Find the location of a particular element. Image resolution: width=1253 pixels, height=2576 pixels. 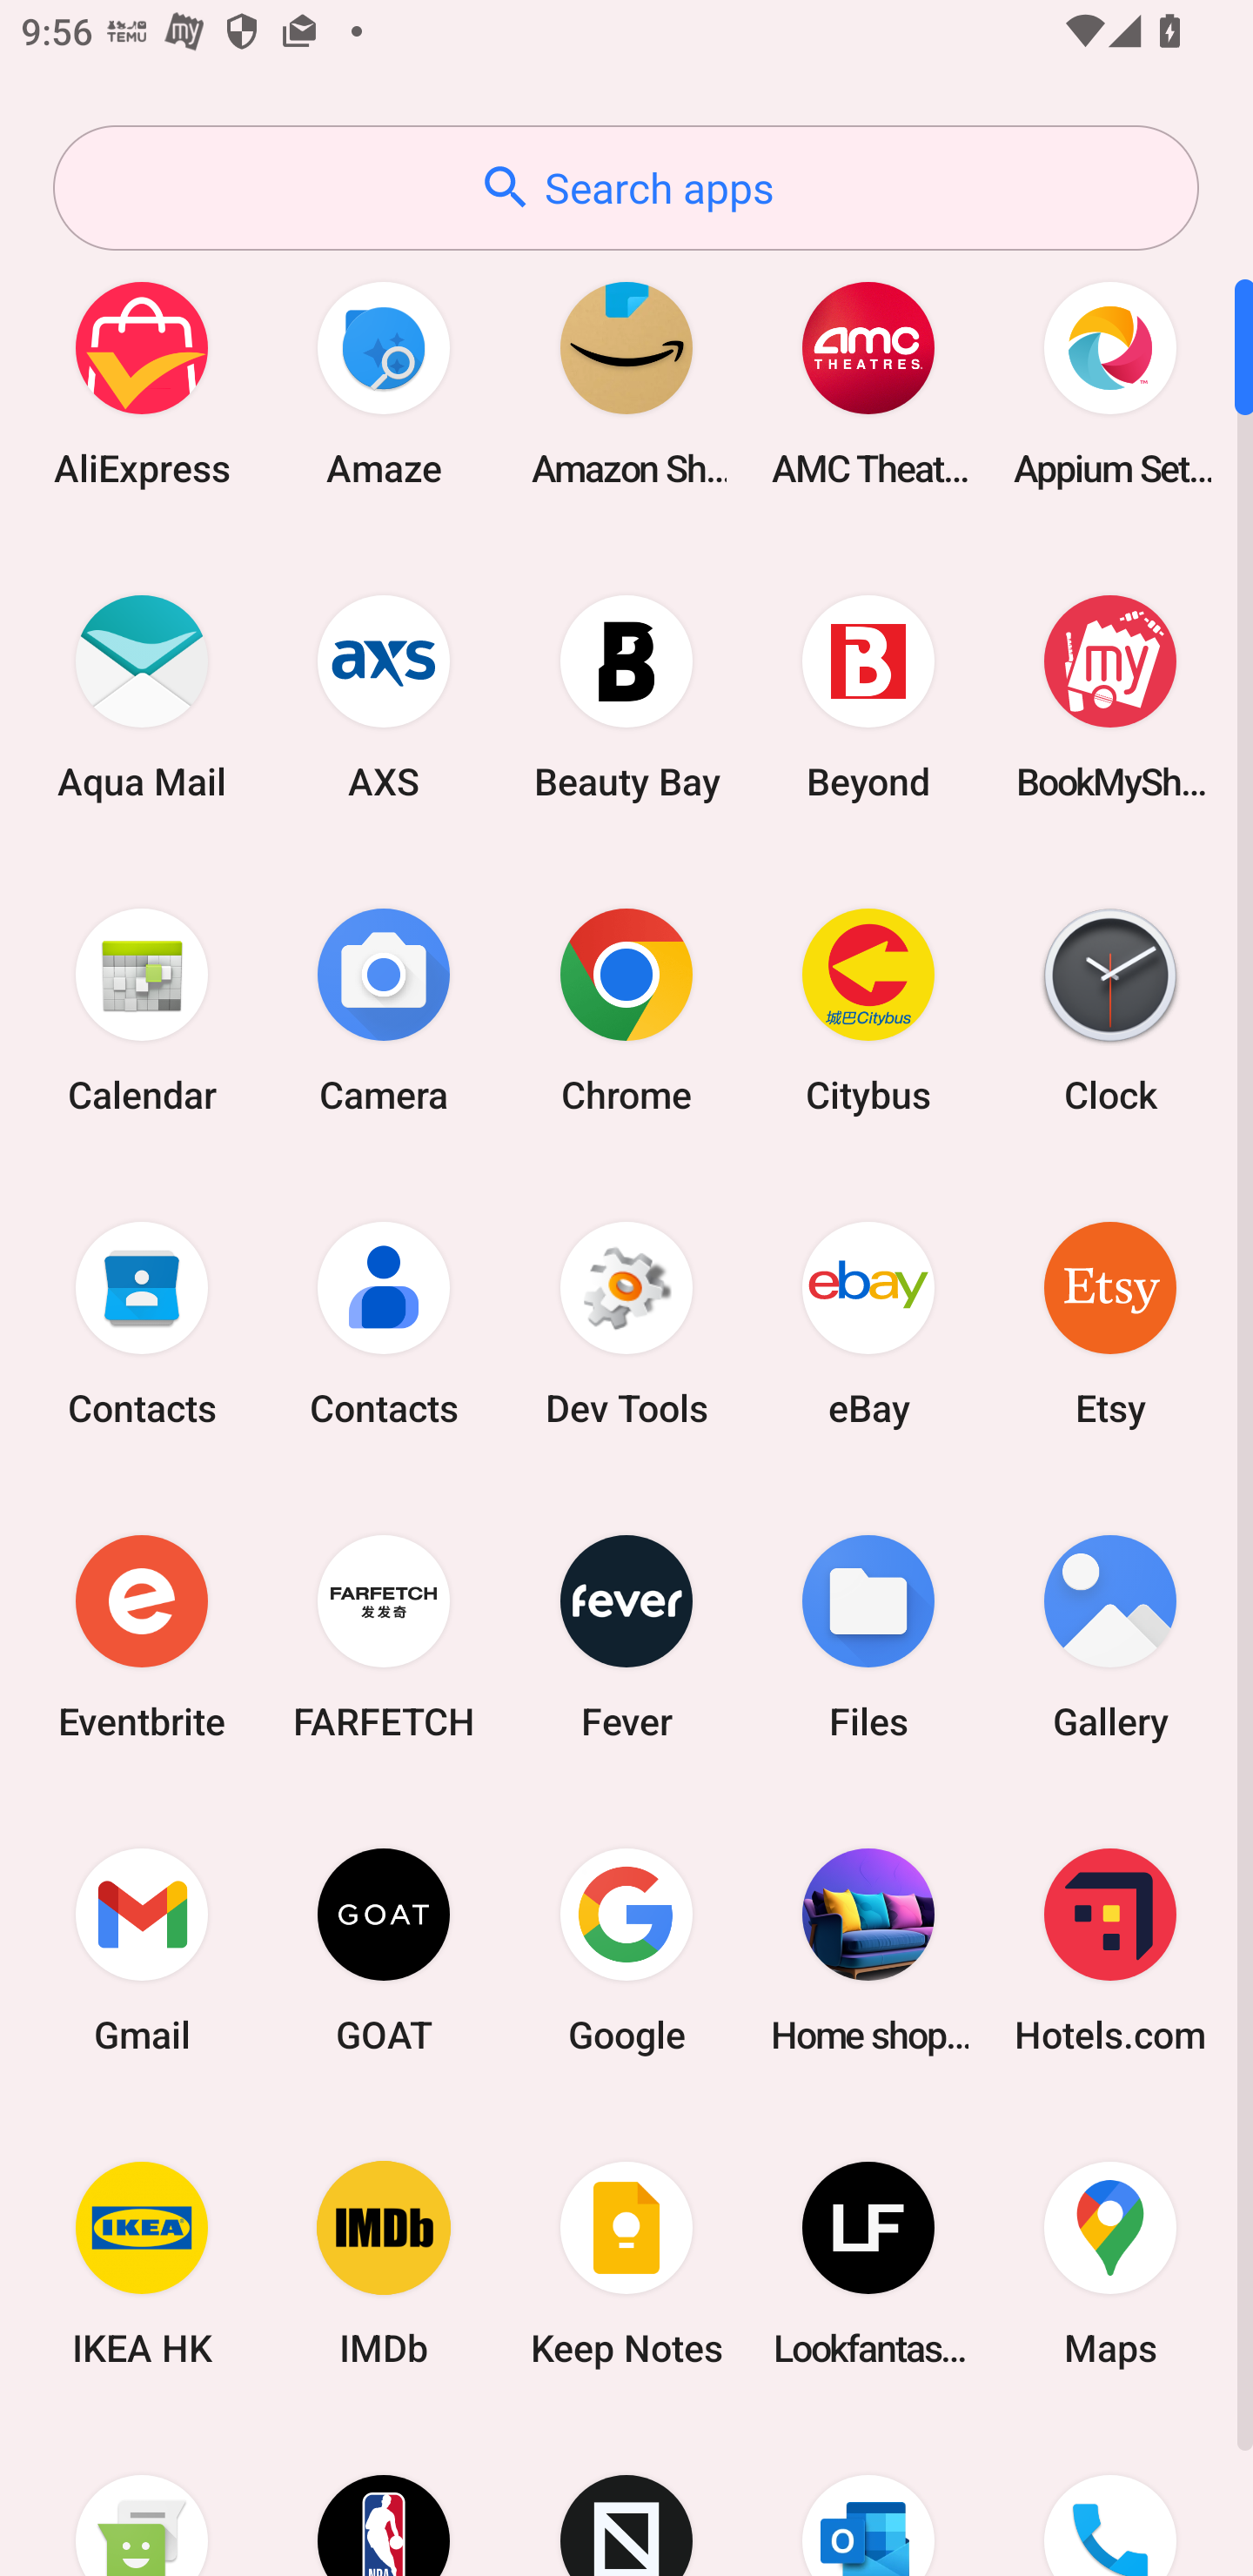

AliExpress is located at coordinates (142, 383).